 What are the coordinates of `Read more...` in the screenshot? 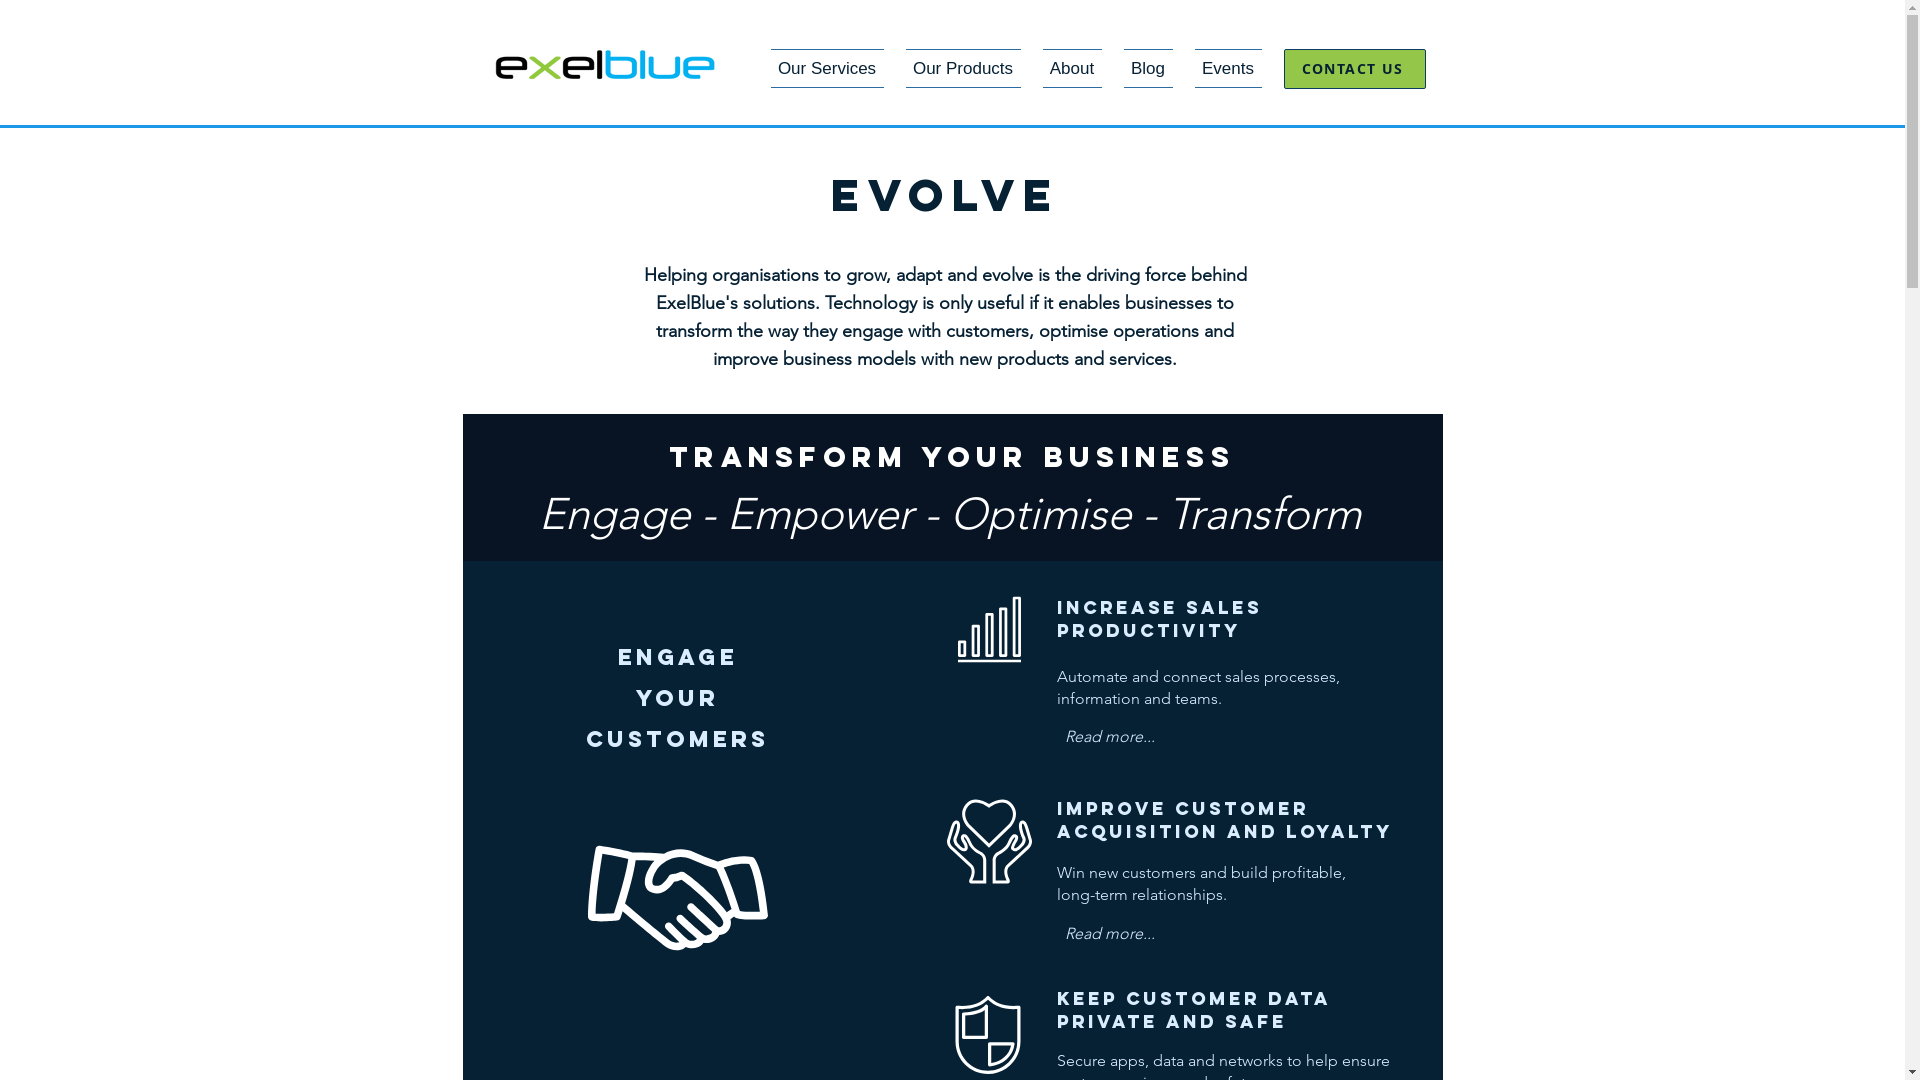 It's located at (1109, 738).